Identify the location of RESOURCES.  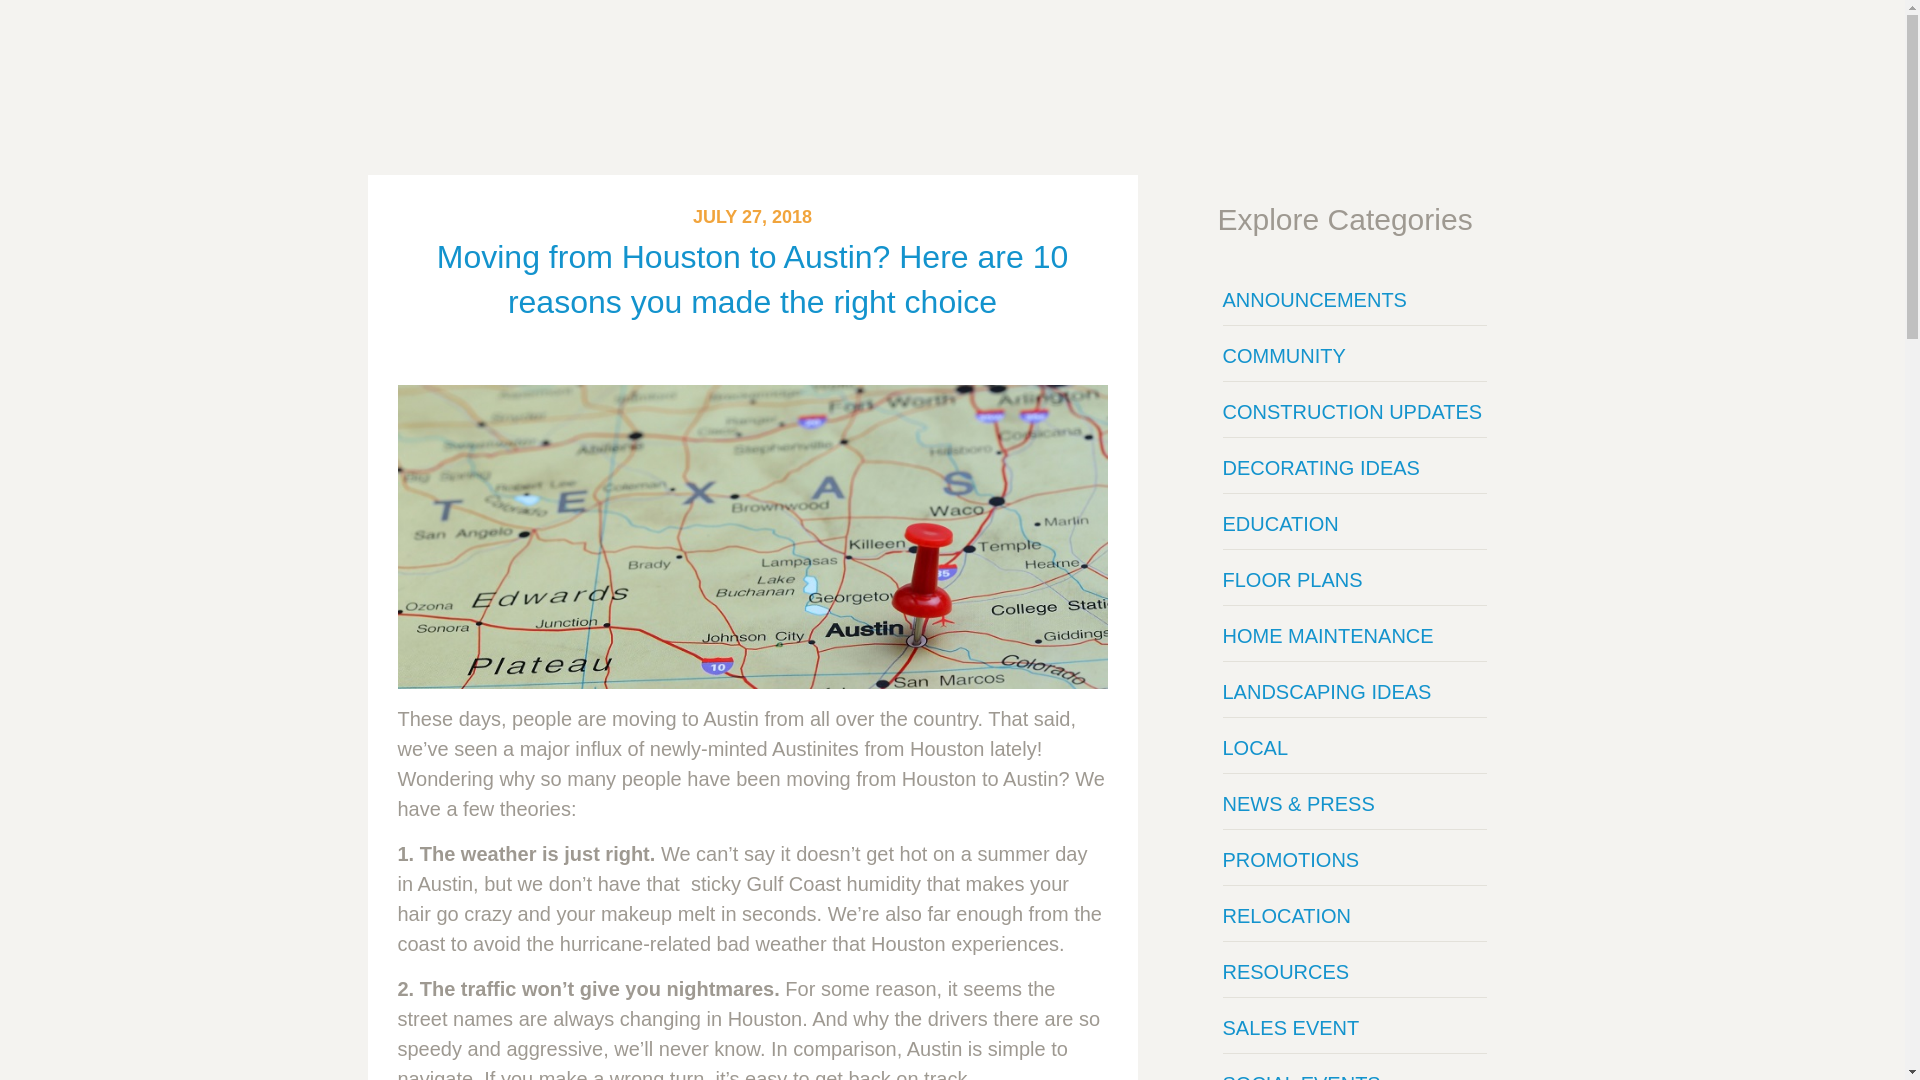
(1354, 972).